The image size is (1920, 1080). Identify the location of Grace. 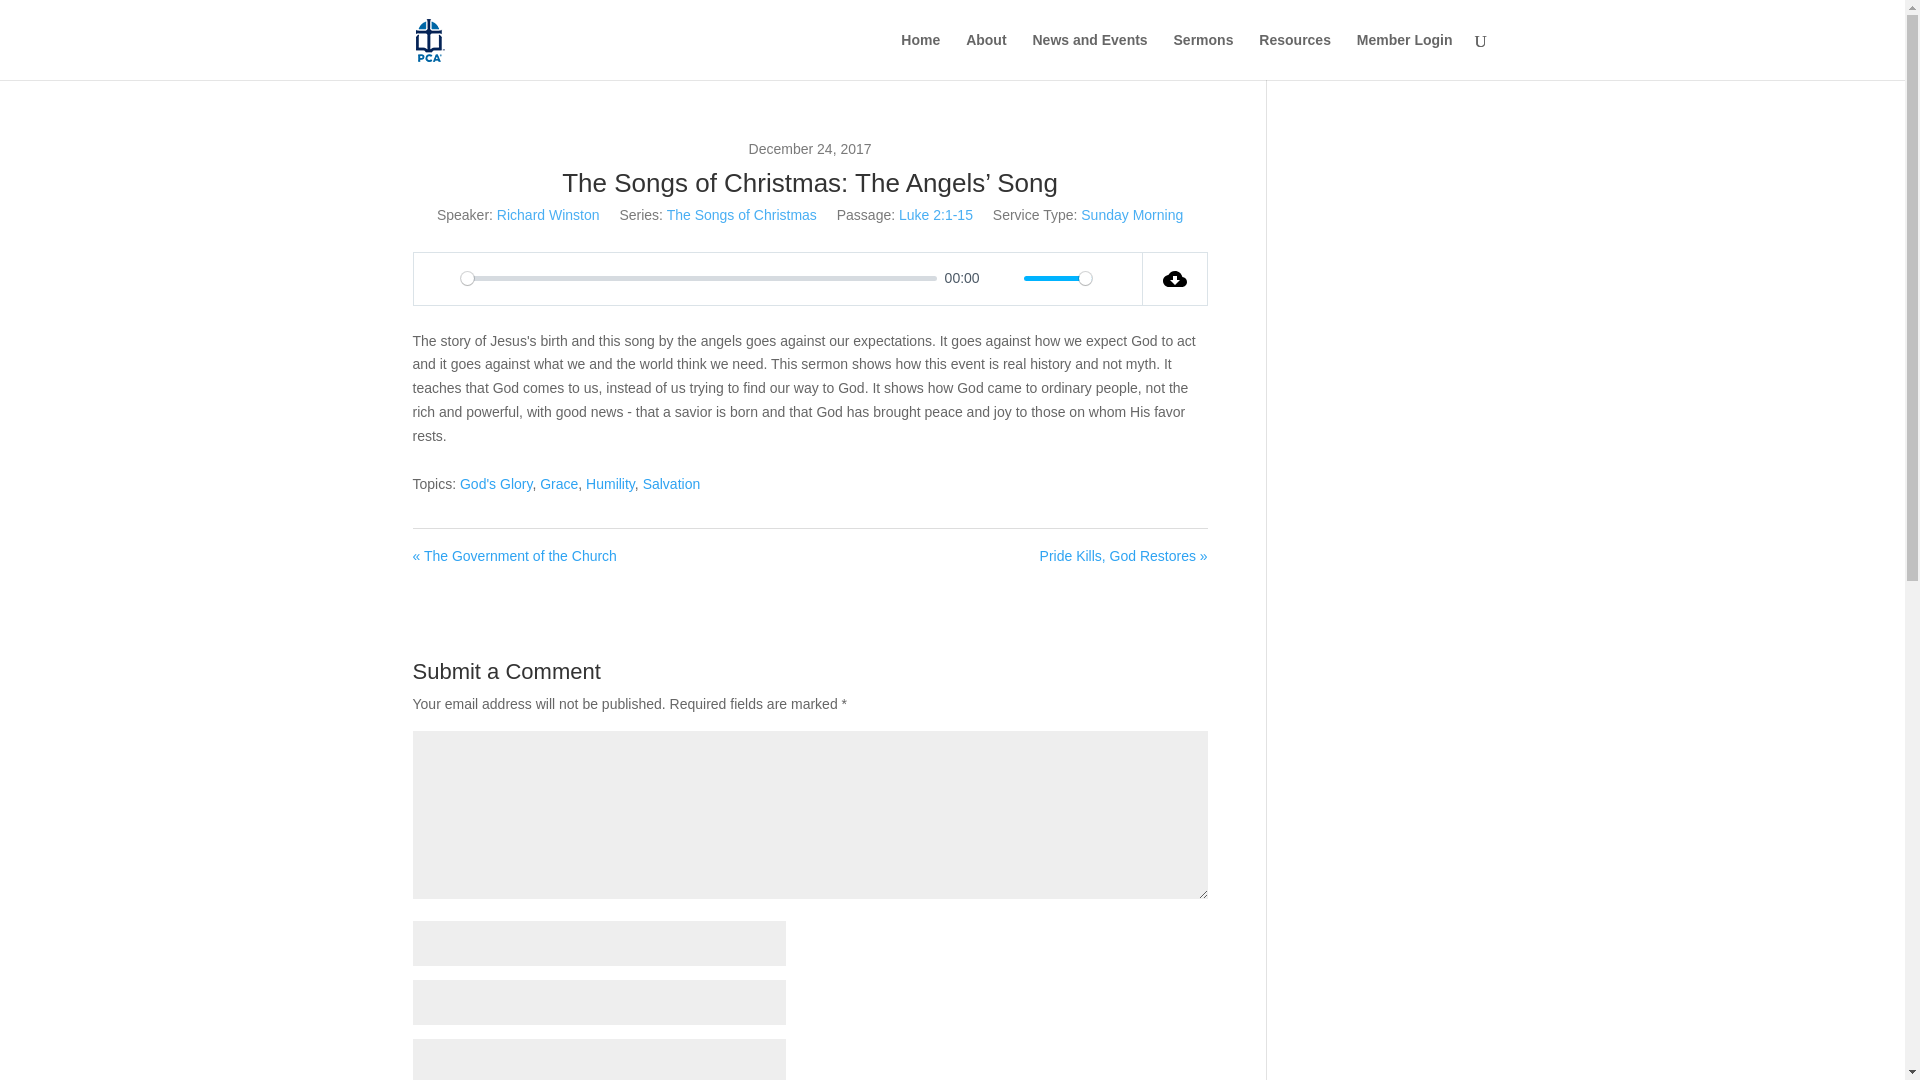
(558, 484).